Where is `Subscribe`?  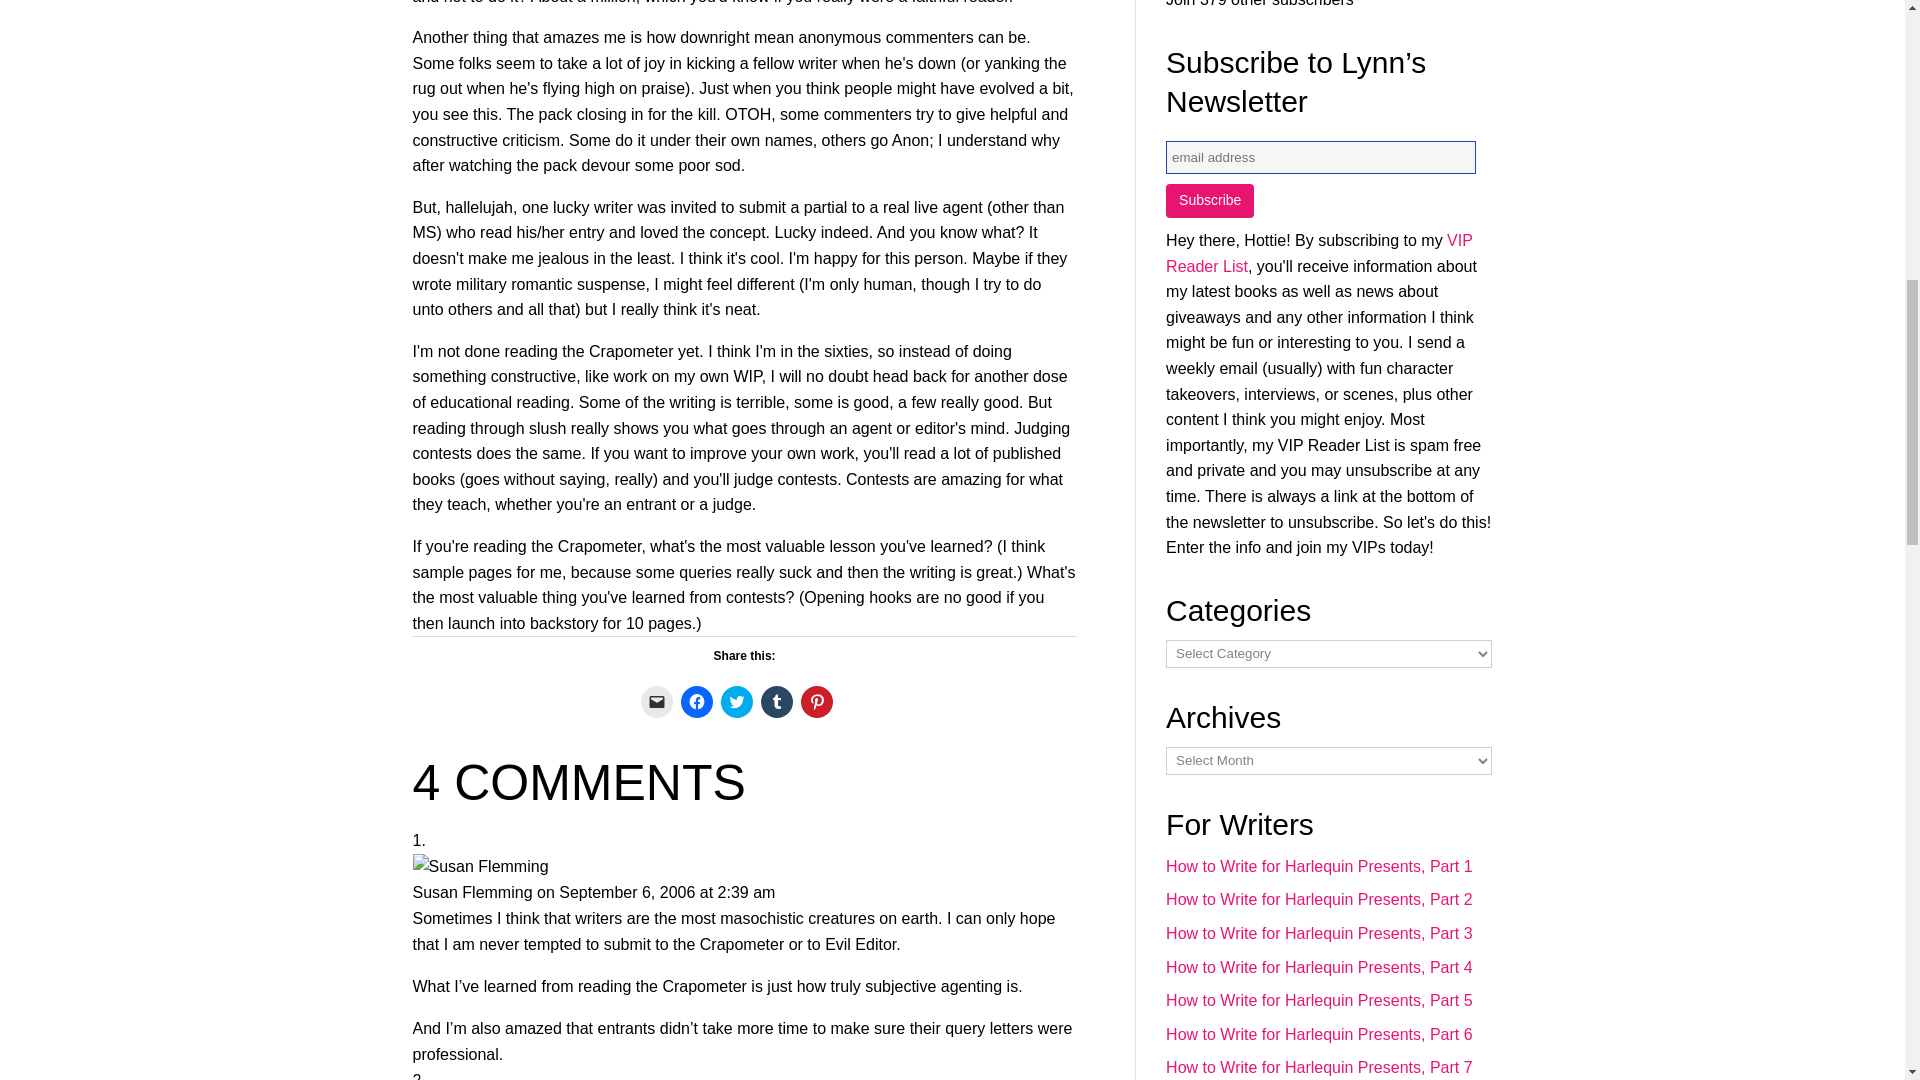 Subscribe is located at coordinates (1209, 200).